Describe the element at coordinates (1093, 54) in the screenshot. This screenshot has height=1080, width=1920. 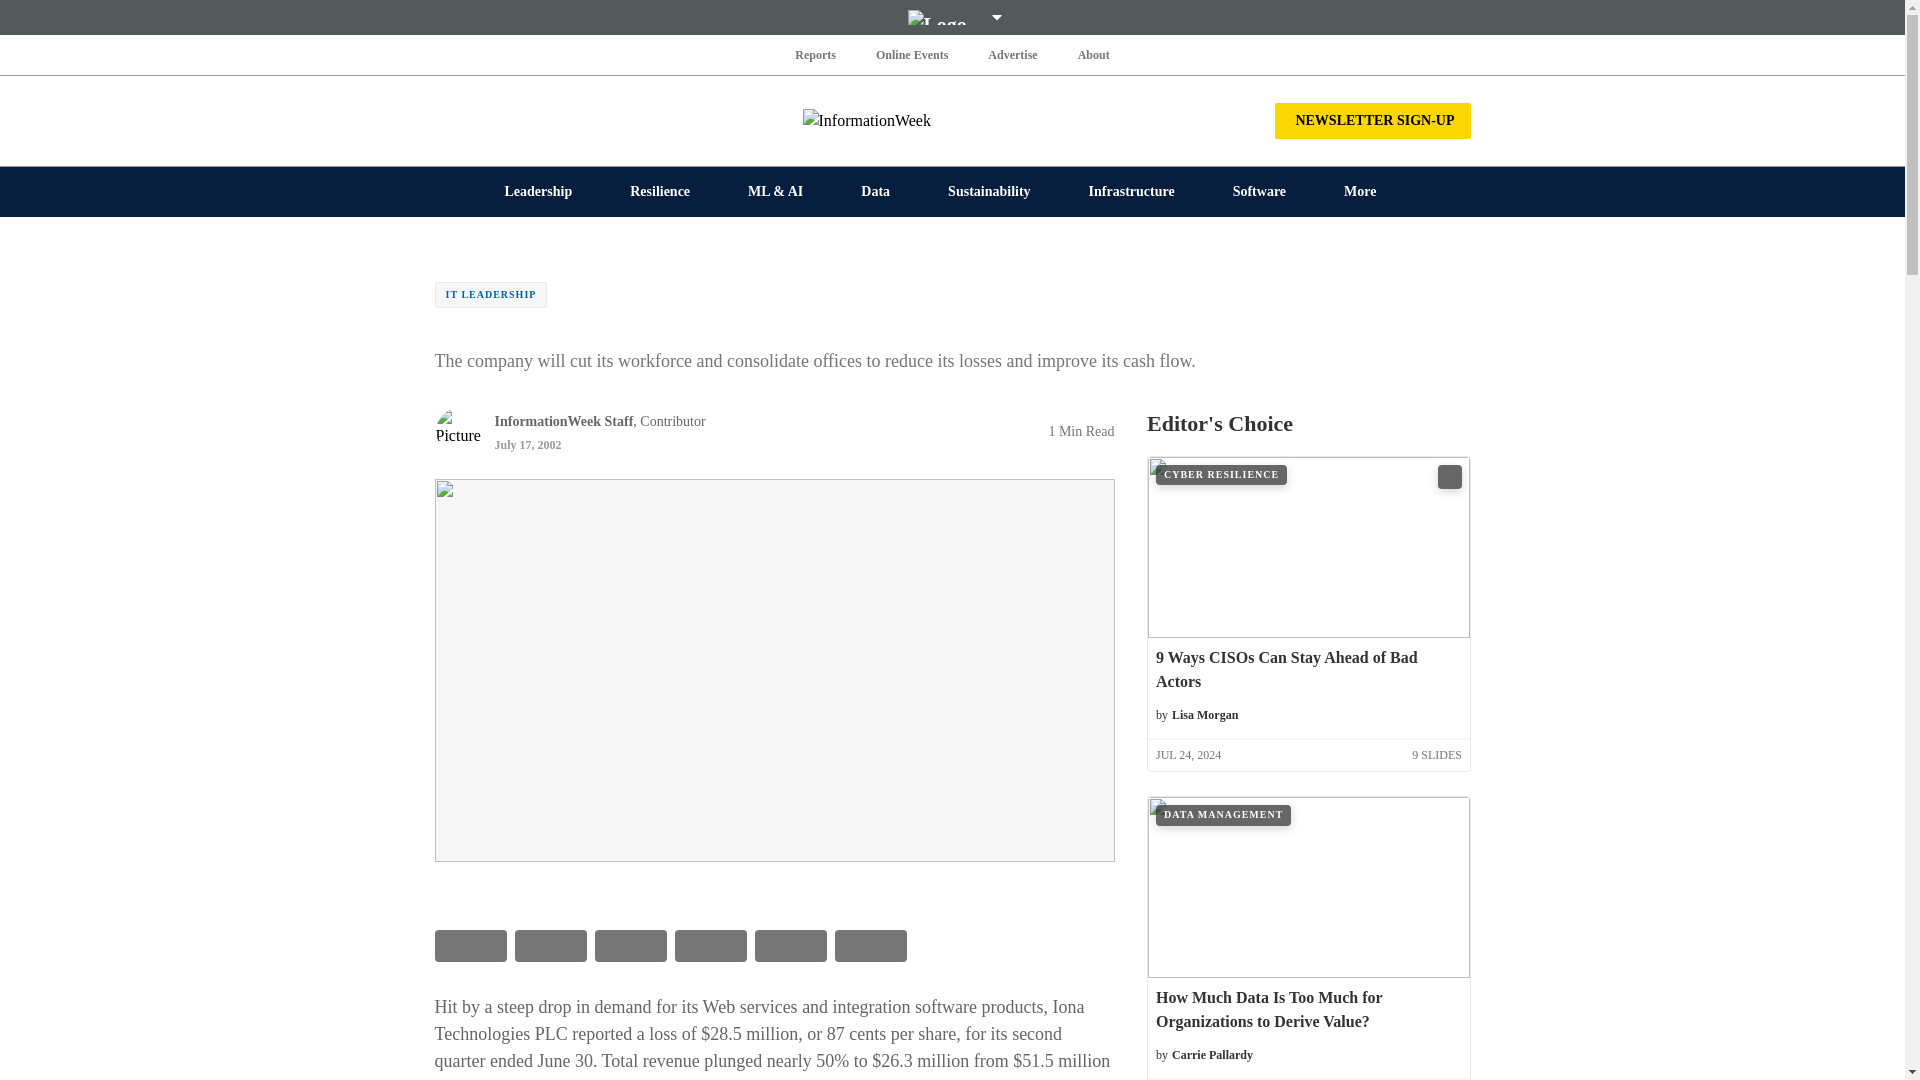
I see `About` at that location.